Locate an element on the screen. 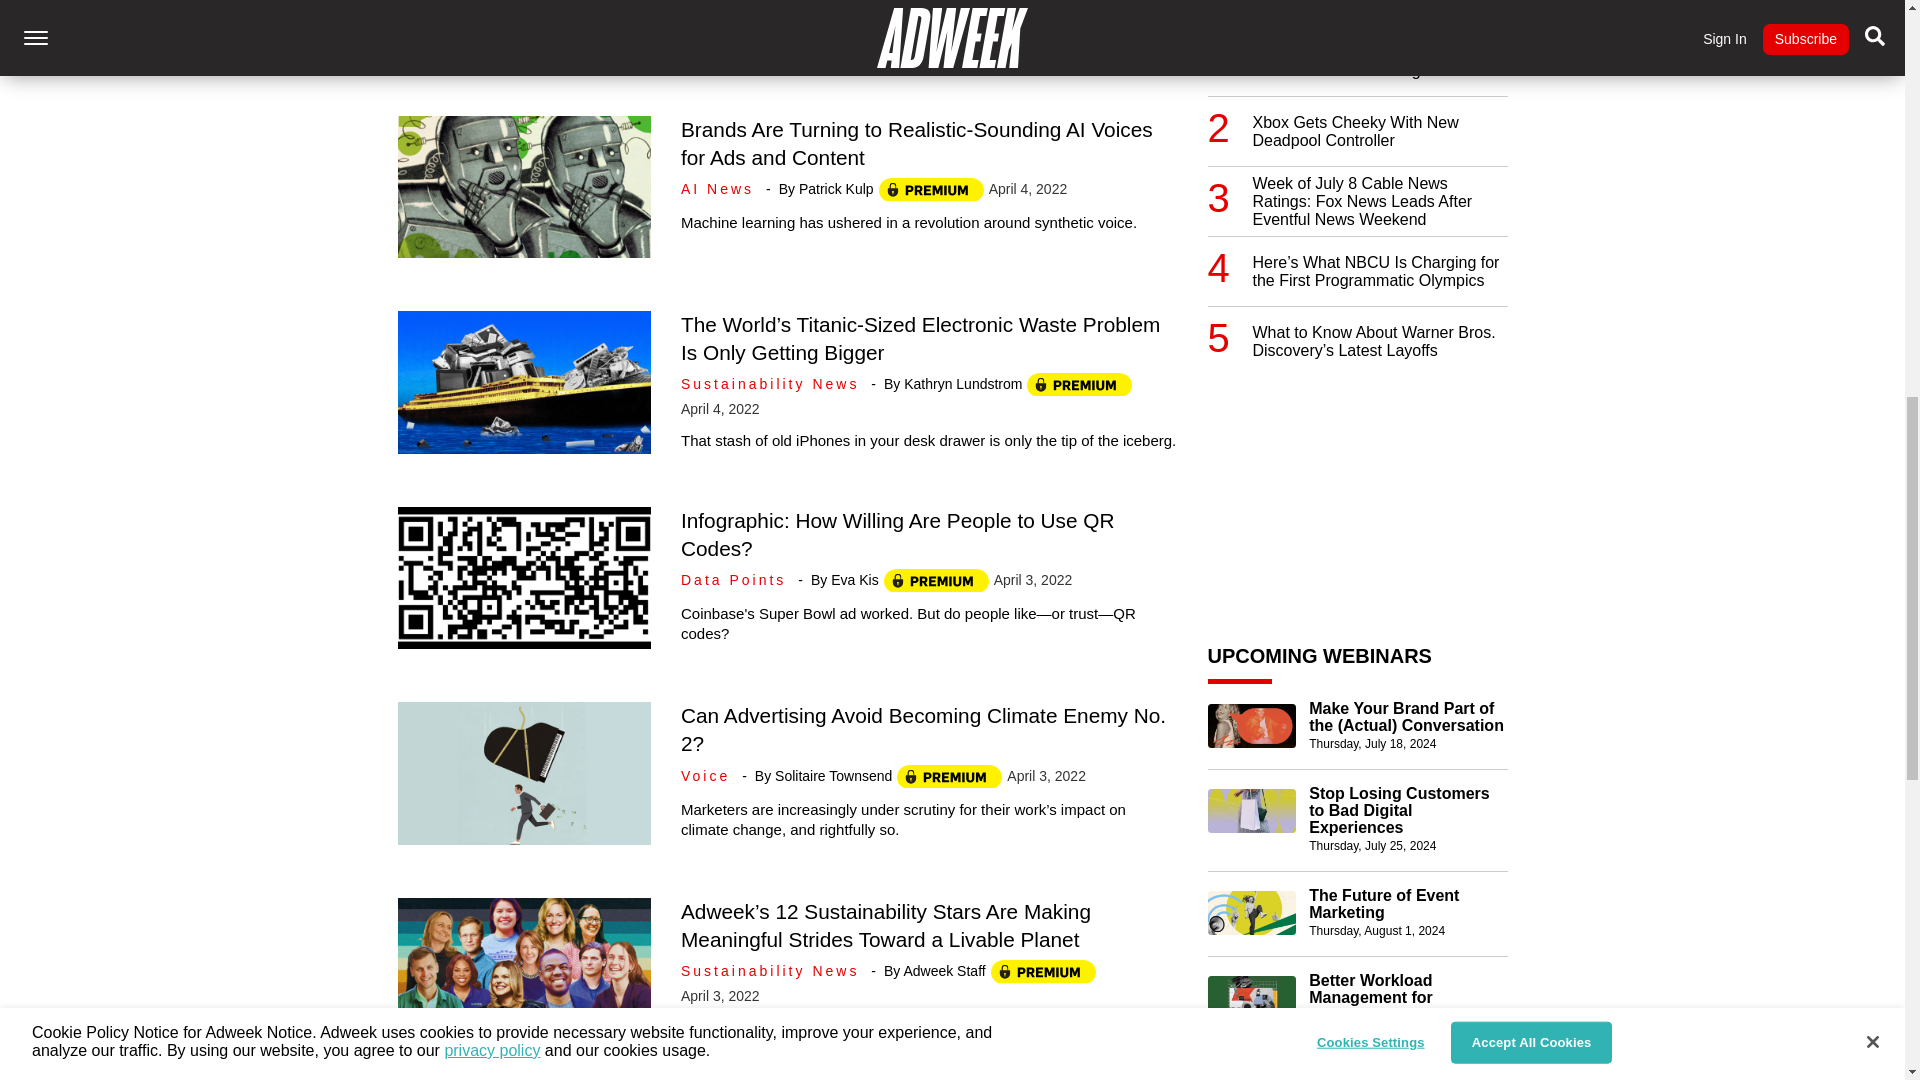 This screenshot has height=1080, width=1920. CventWebinar08012Header is located at coordinates (1252, 913).